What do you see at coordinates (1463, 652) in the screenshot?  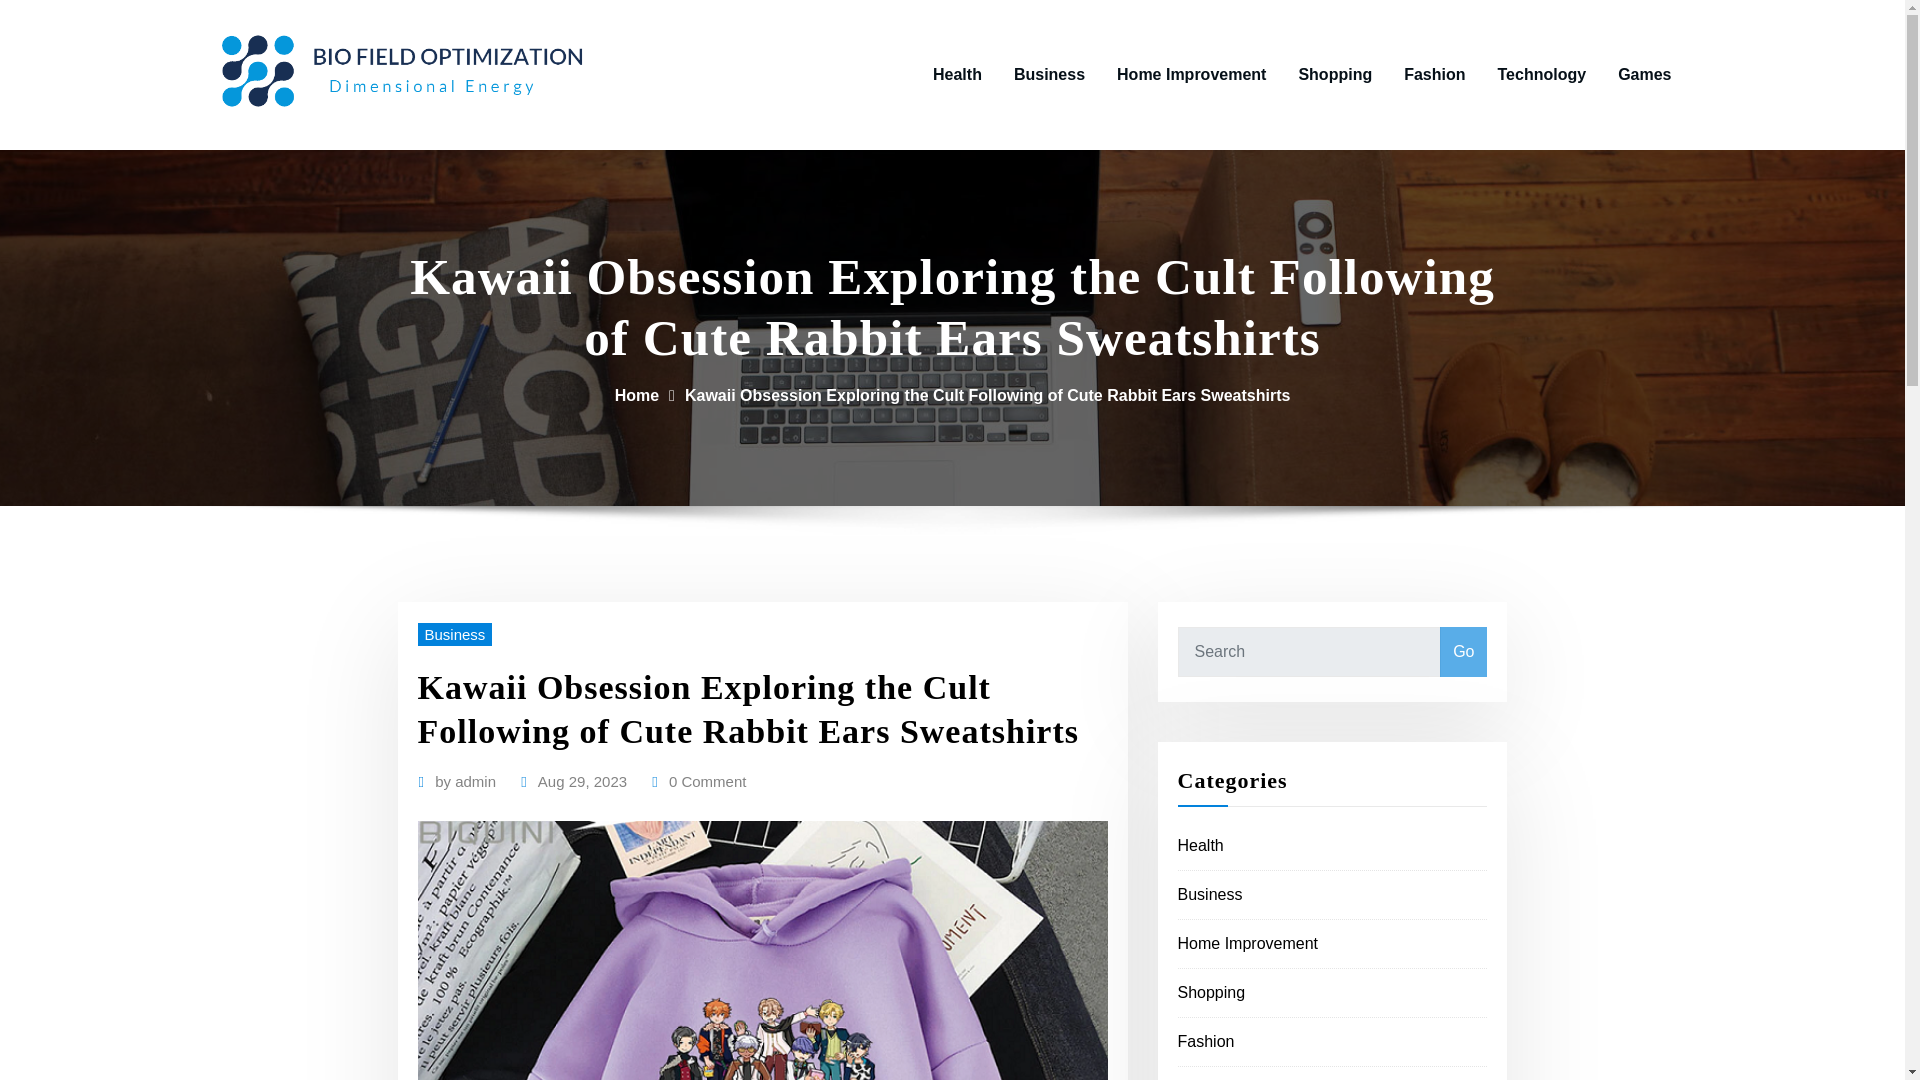 I see `Go` at bounding box center [1463, 652].